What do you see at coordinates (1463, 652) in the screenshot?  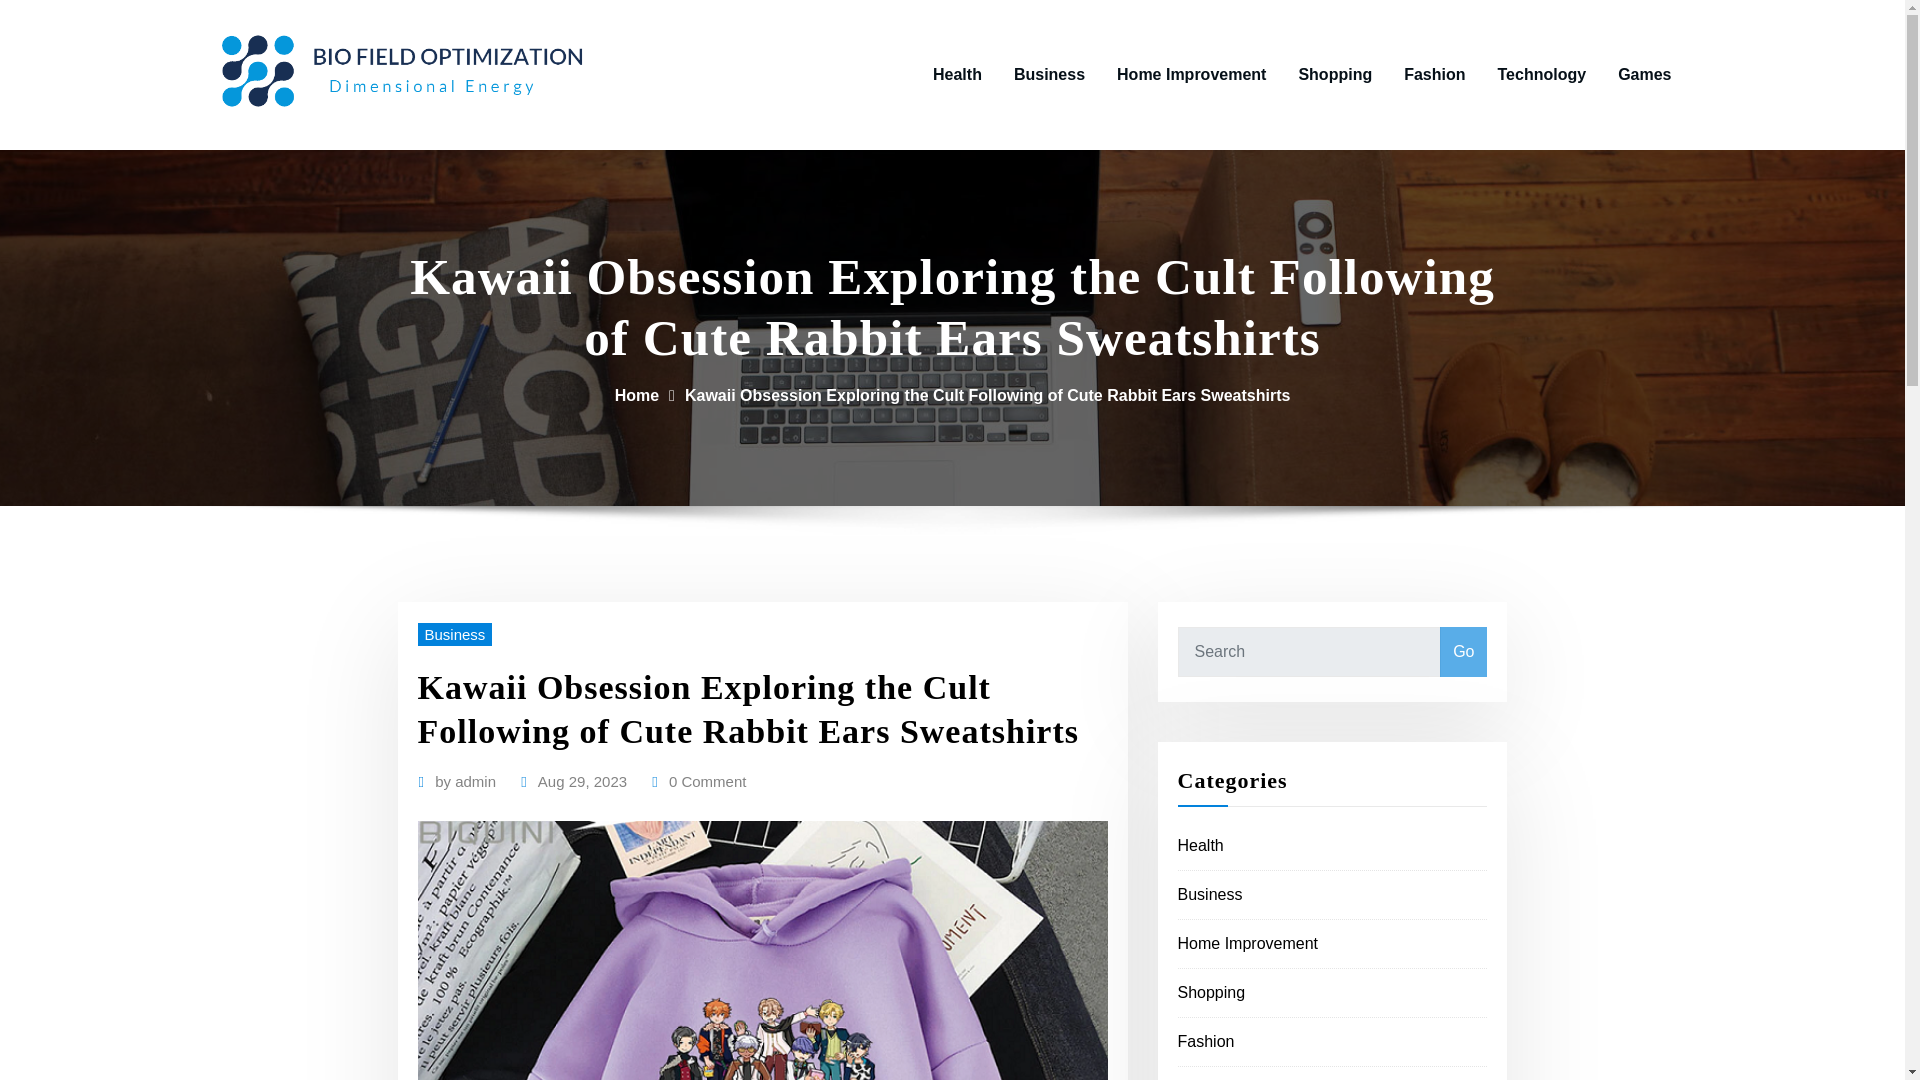 I see `Go` at bounding box center [1463, 652].